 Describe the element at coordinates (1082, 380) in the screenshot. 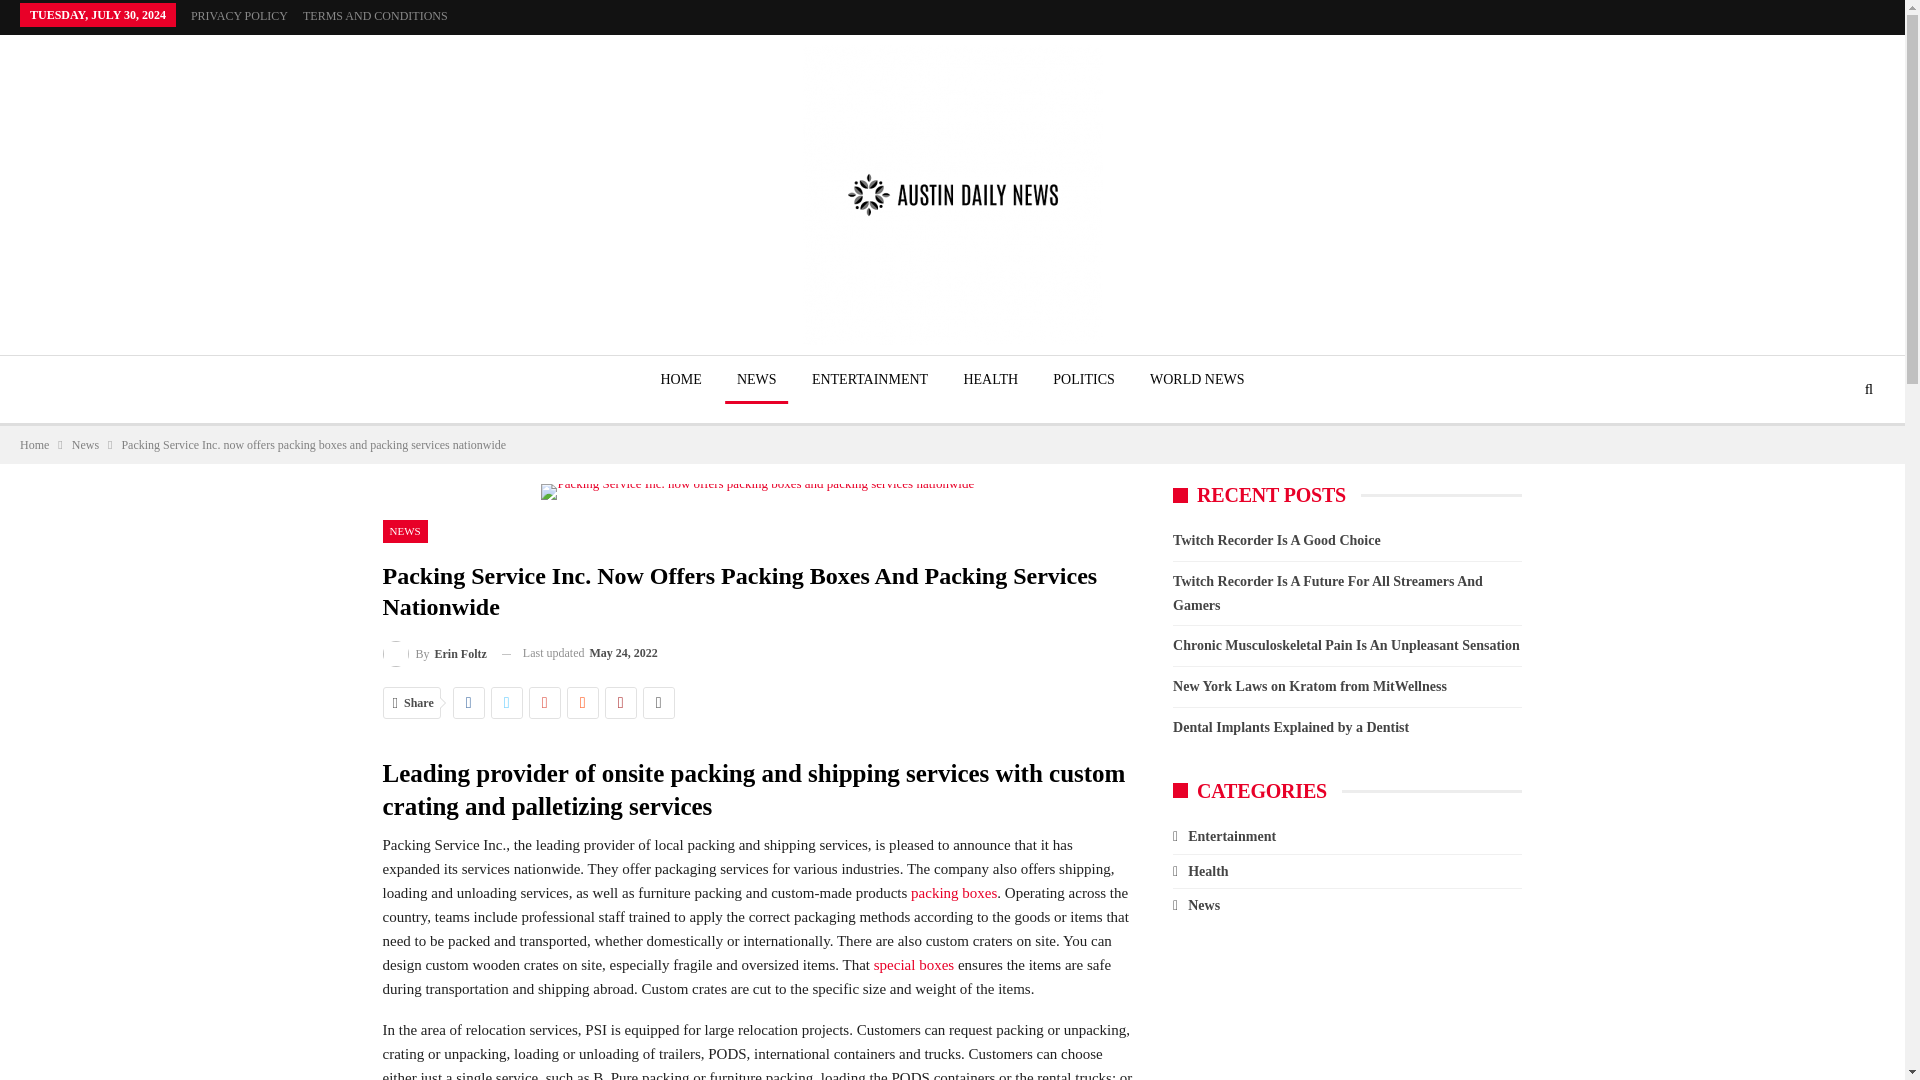

I see `POLITICS` at that location.